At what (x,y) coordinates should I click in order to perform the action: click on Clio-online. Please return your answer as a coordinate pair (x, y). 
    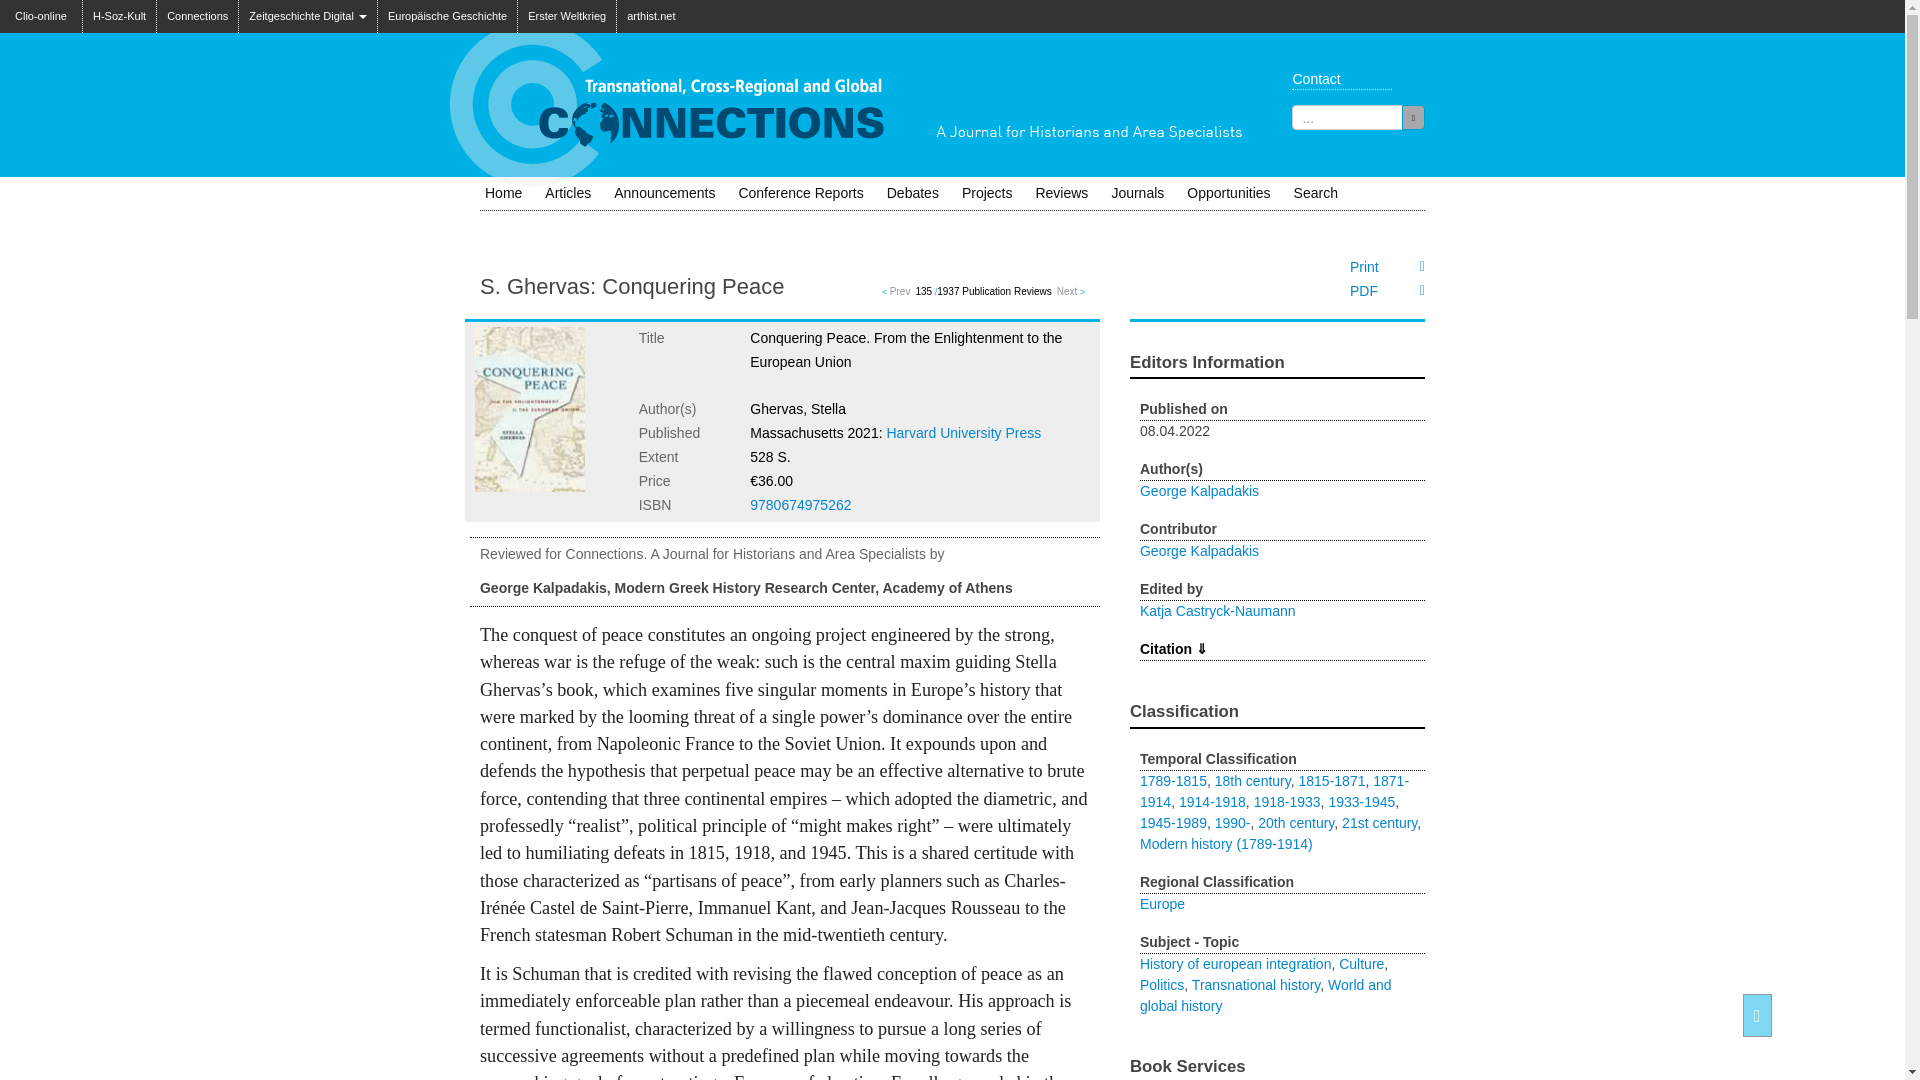
    Looking at the image, I should click on (41, 10).